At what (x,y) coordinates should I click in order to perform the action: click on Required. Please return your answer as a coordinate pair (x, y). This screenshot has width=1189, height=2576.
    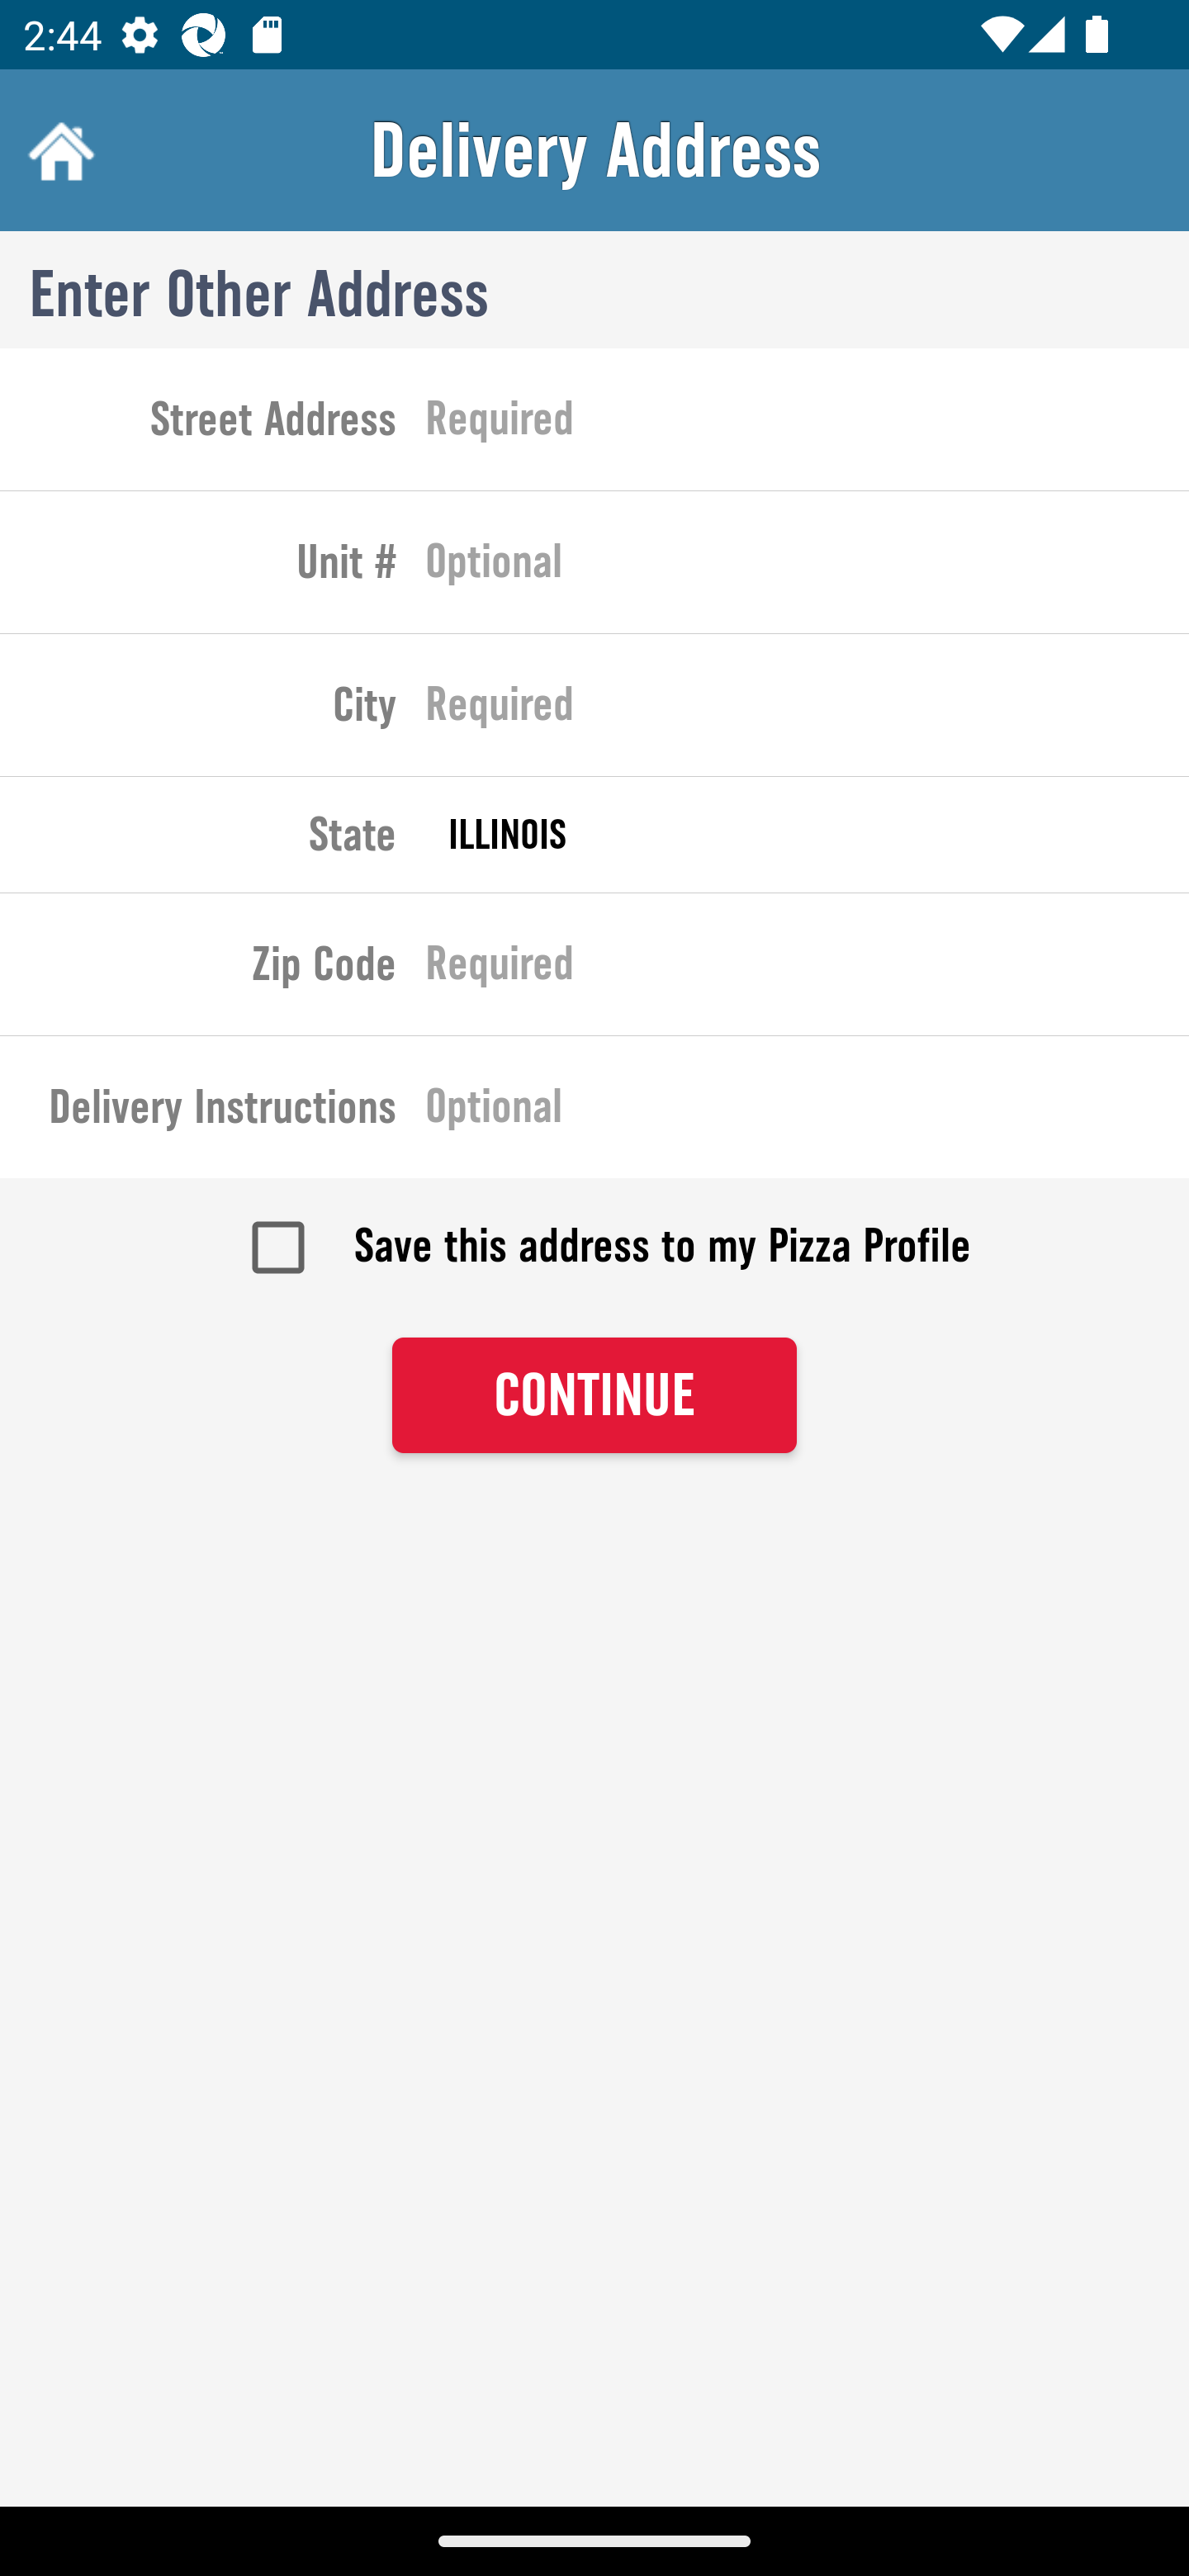
    Looking at the image, I should click on (808, 969).